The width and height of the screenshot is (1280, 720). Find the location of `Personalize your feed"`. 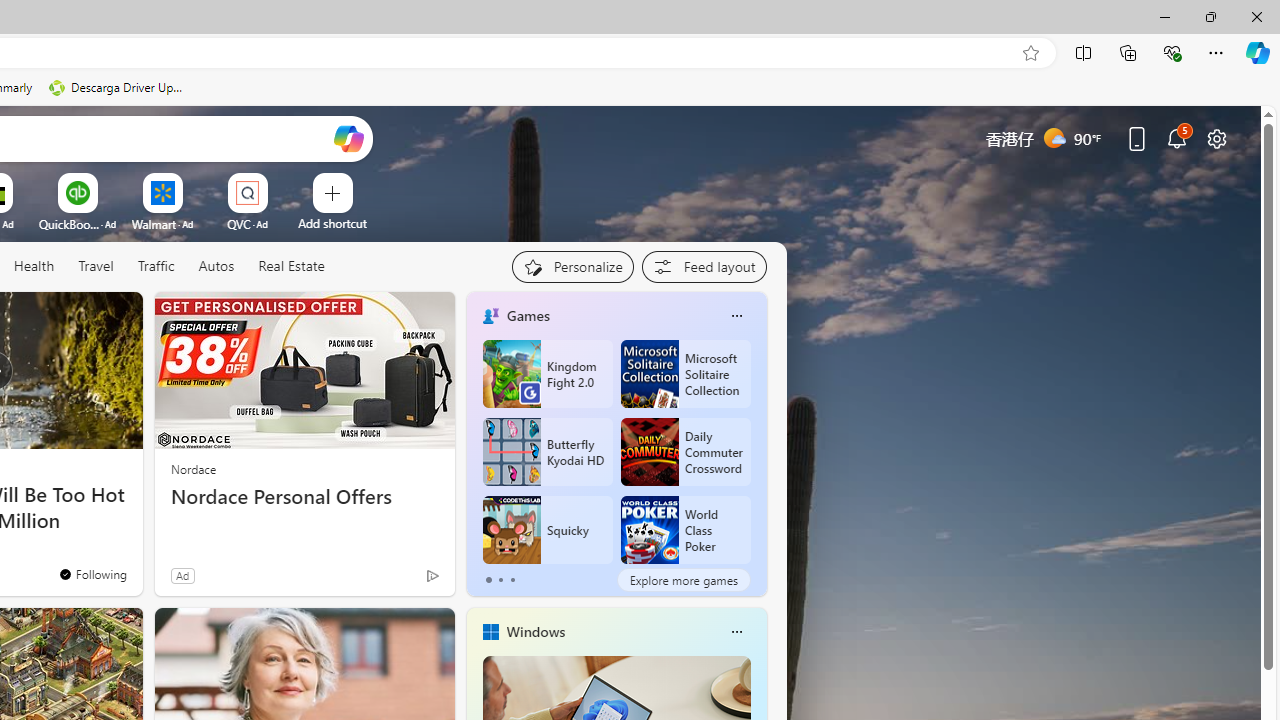

Personalize your feed" is located at coordinates (572, 266).